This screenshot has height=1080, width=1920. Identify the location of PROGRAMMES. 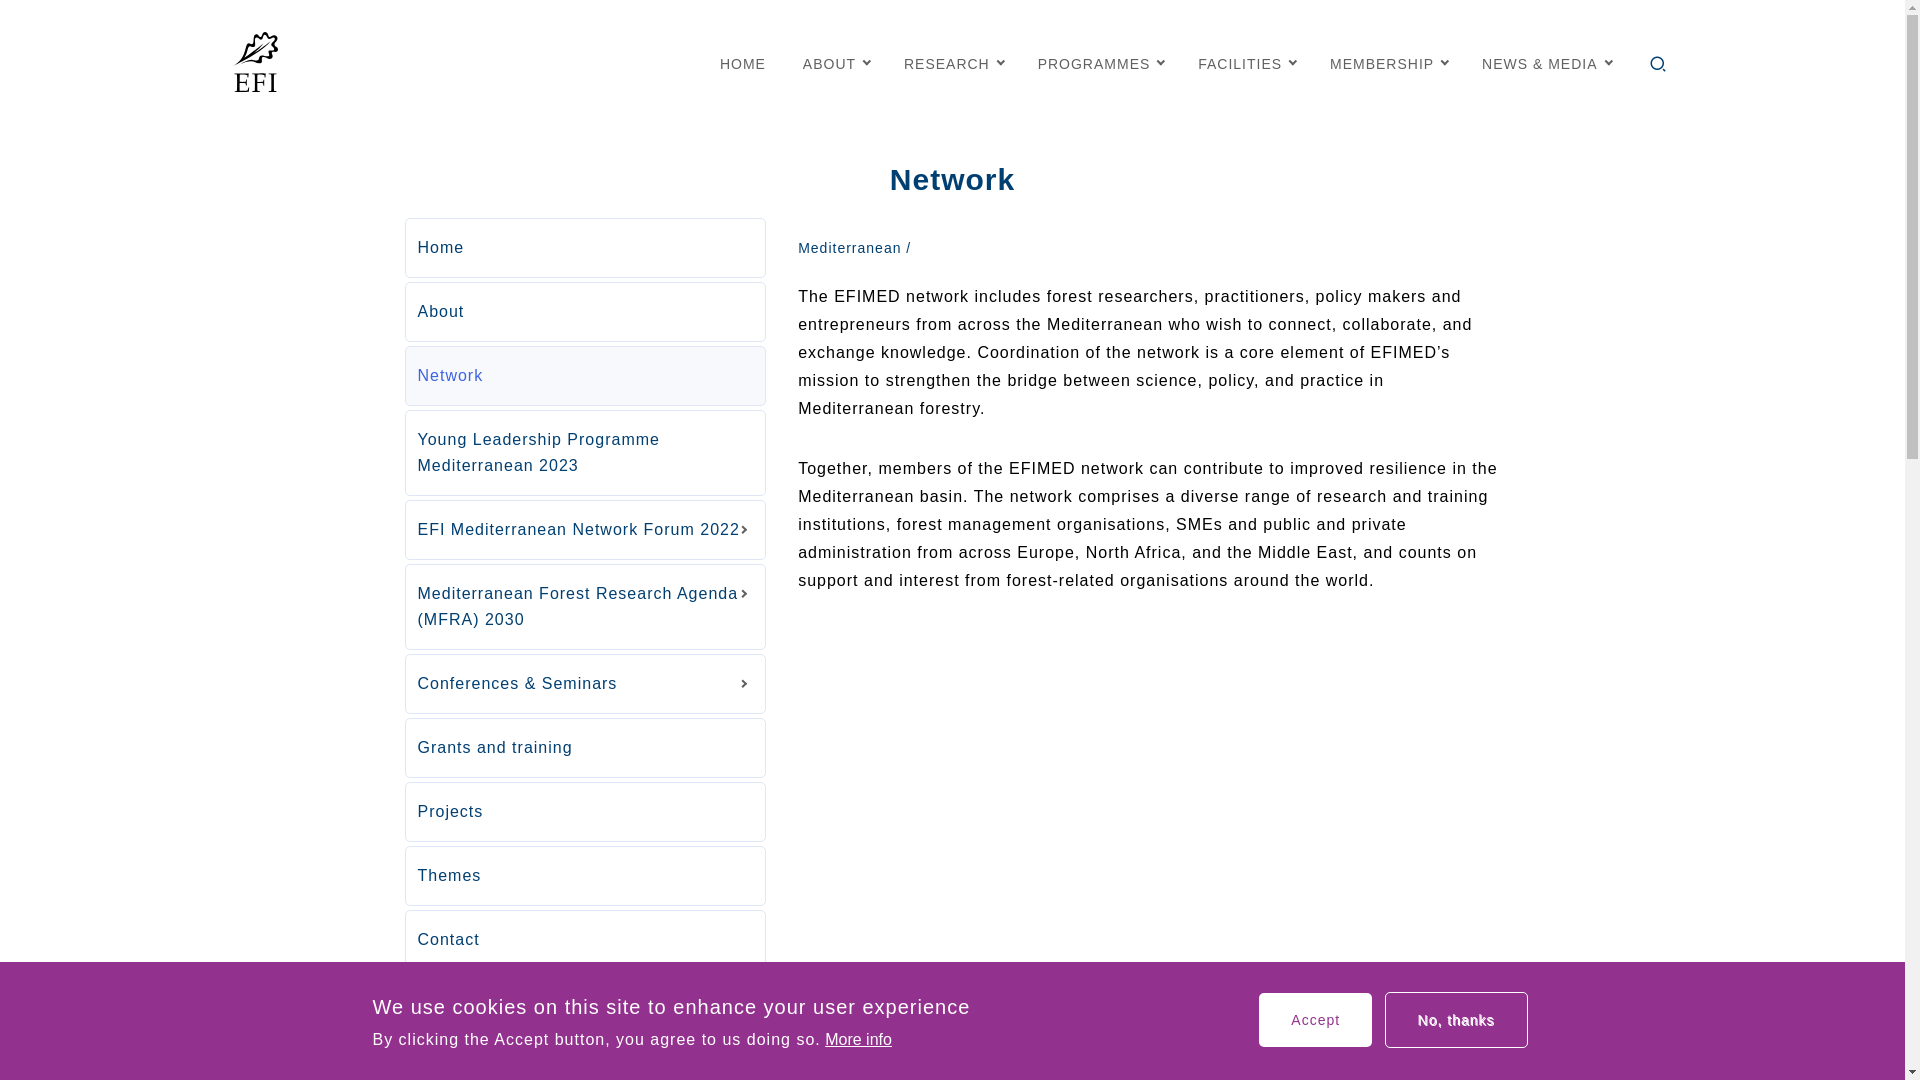
(1100, 63).